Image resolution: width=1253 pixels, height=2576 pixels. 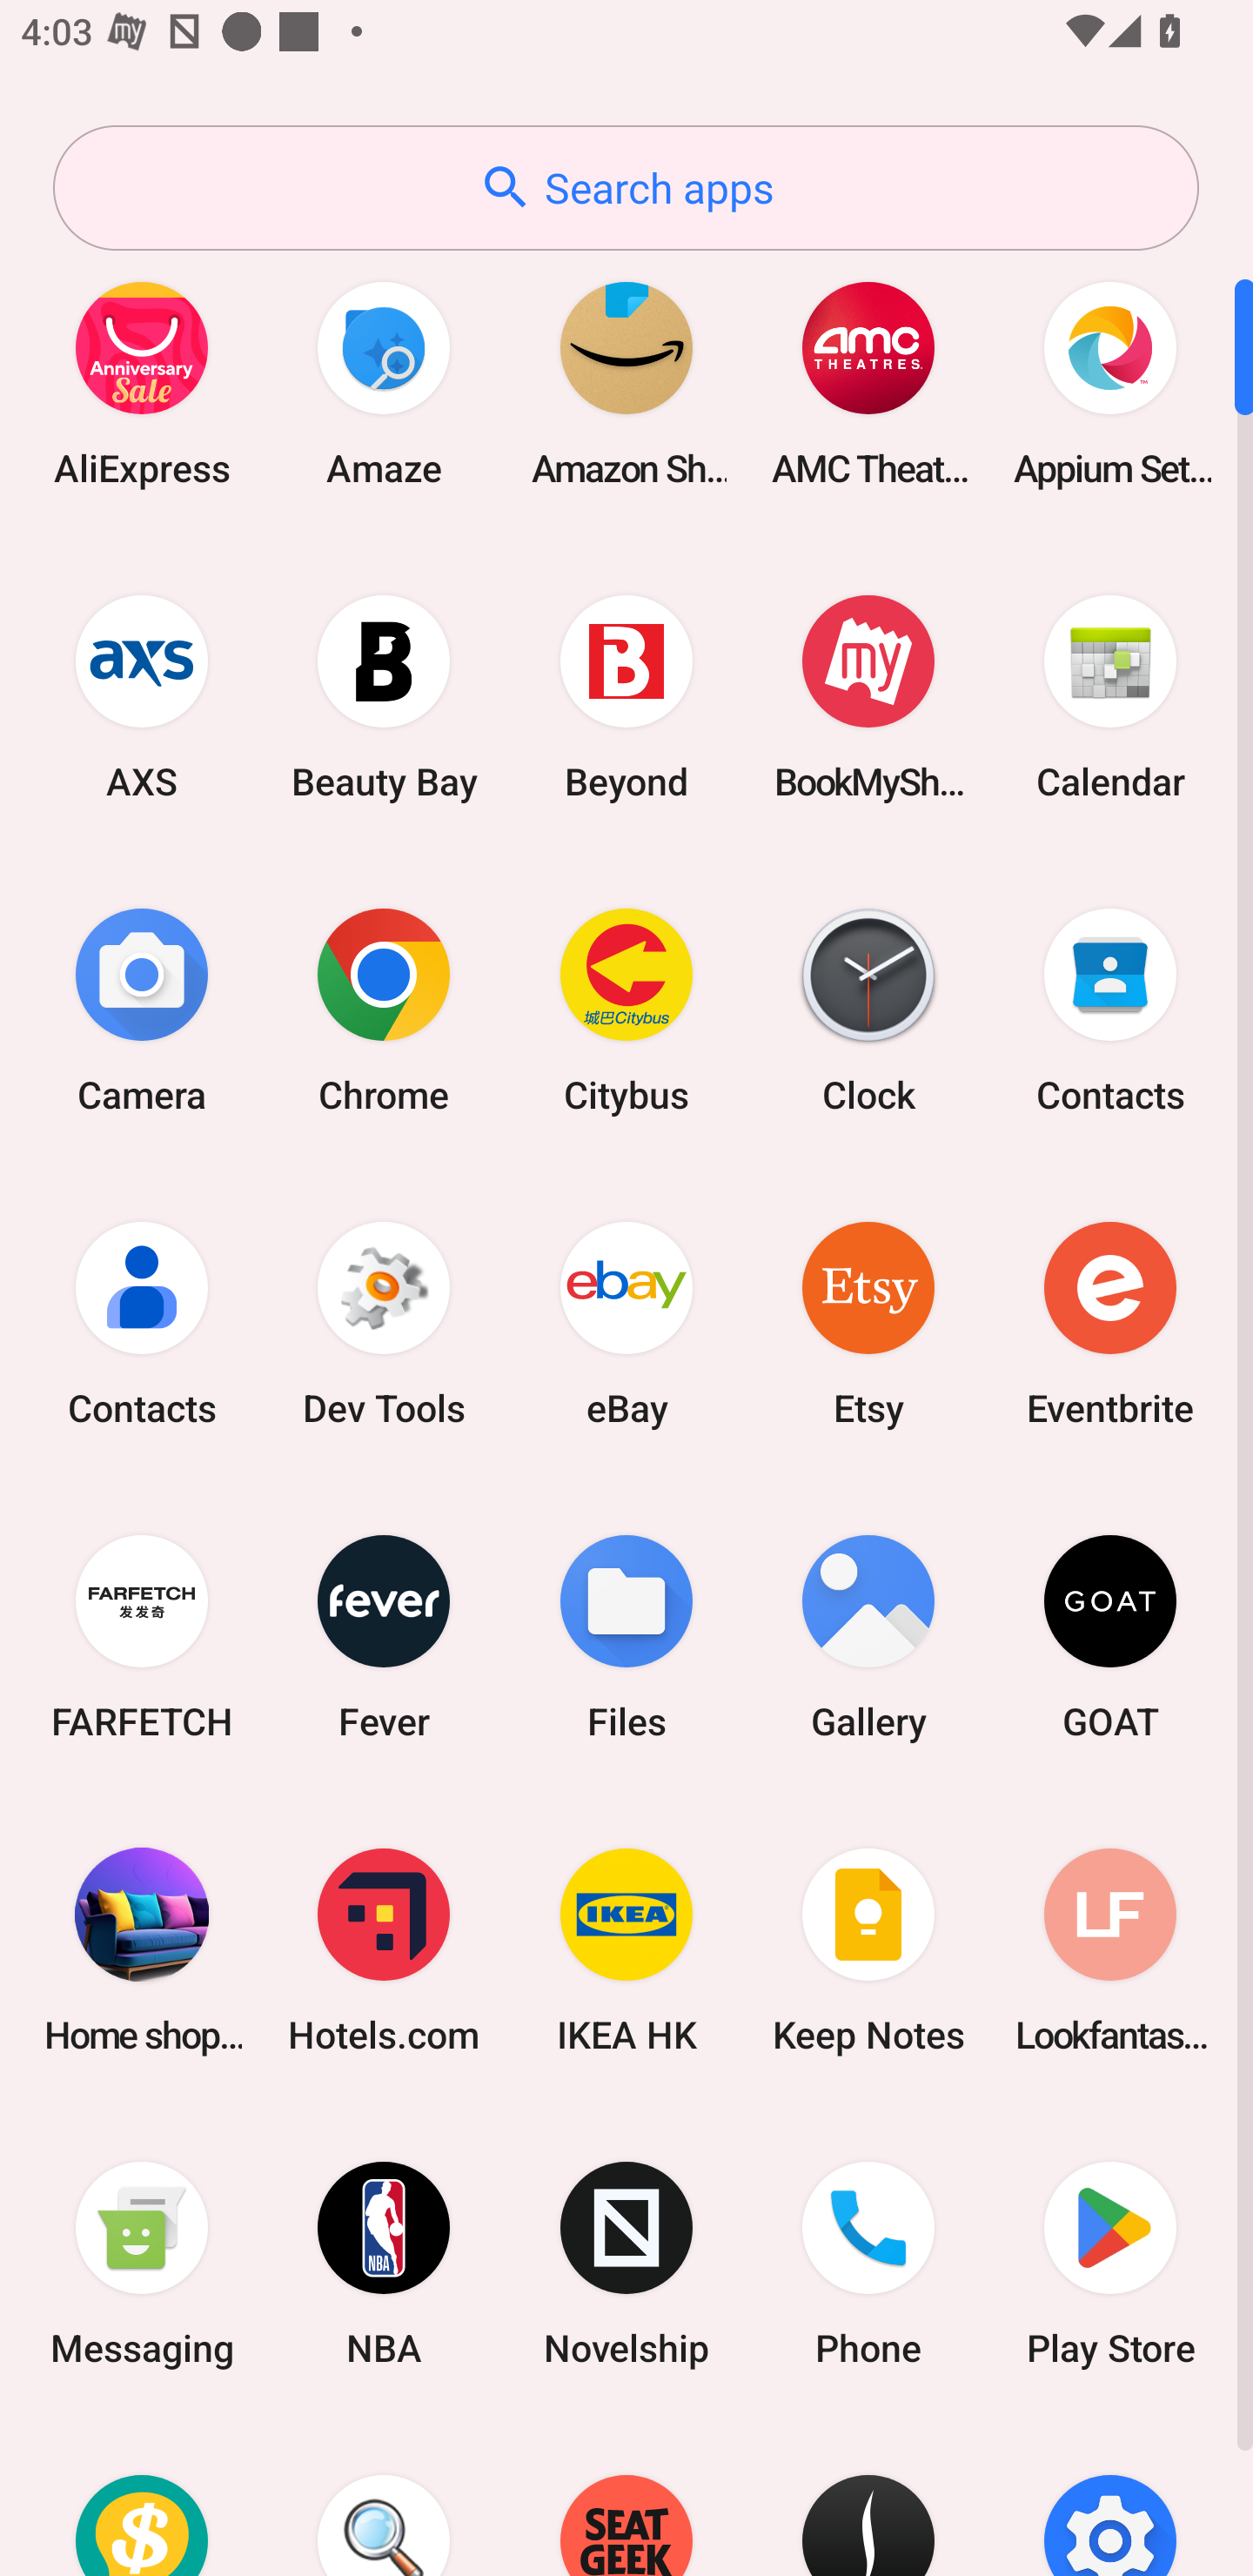 I want to click on IKEA HK, so click(x=626, y=1949).